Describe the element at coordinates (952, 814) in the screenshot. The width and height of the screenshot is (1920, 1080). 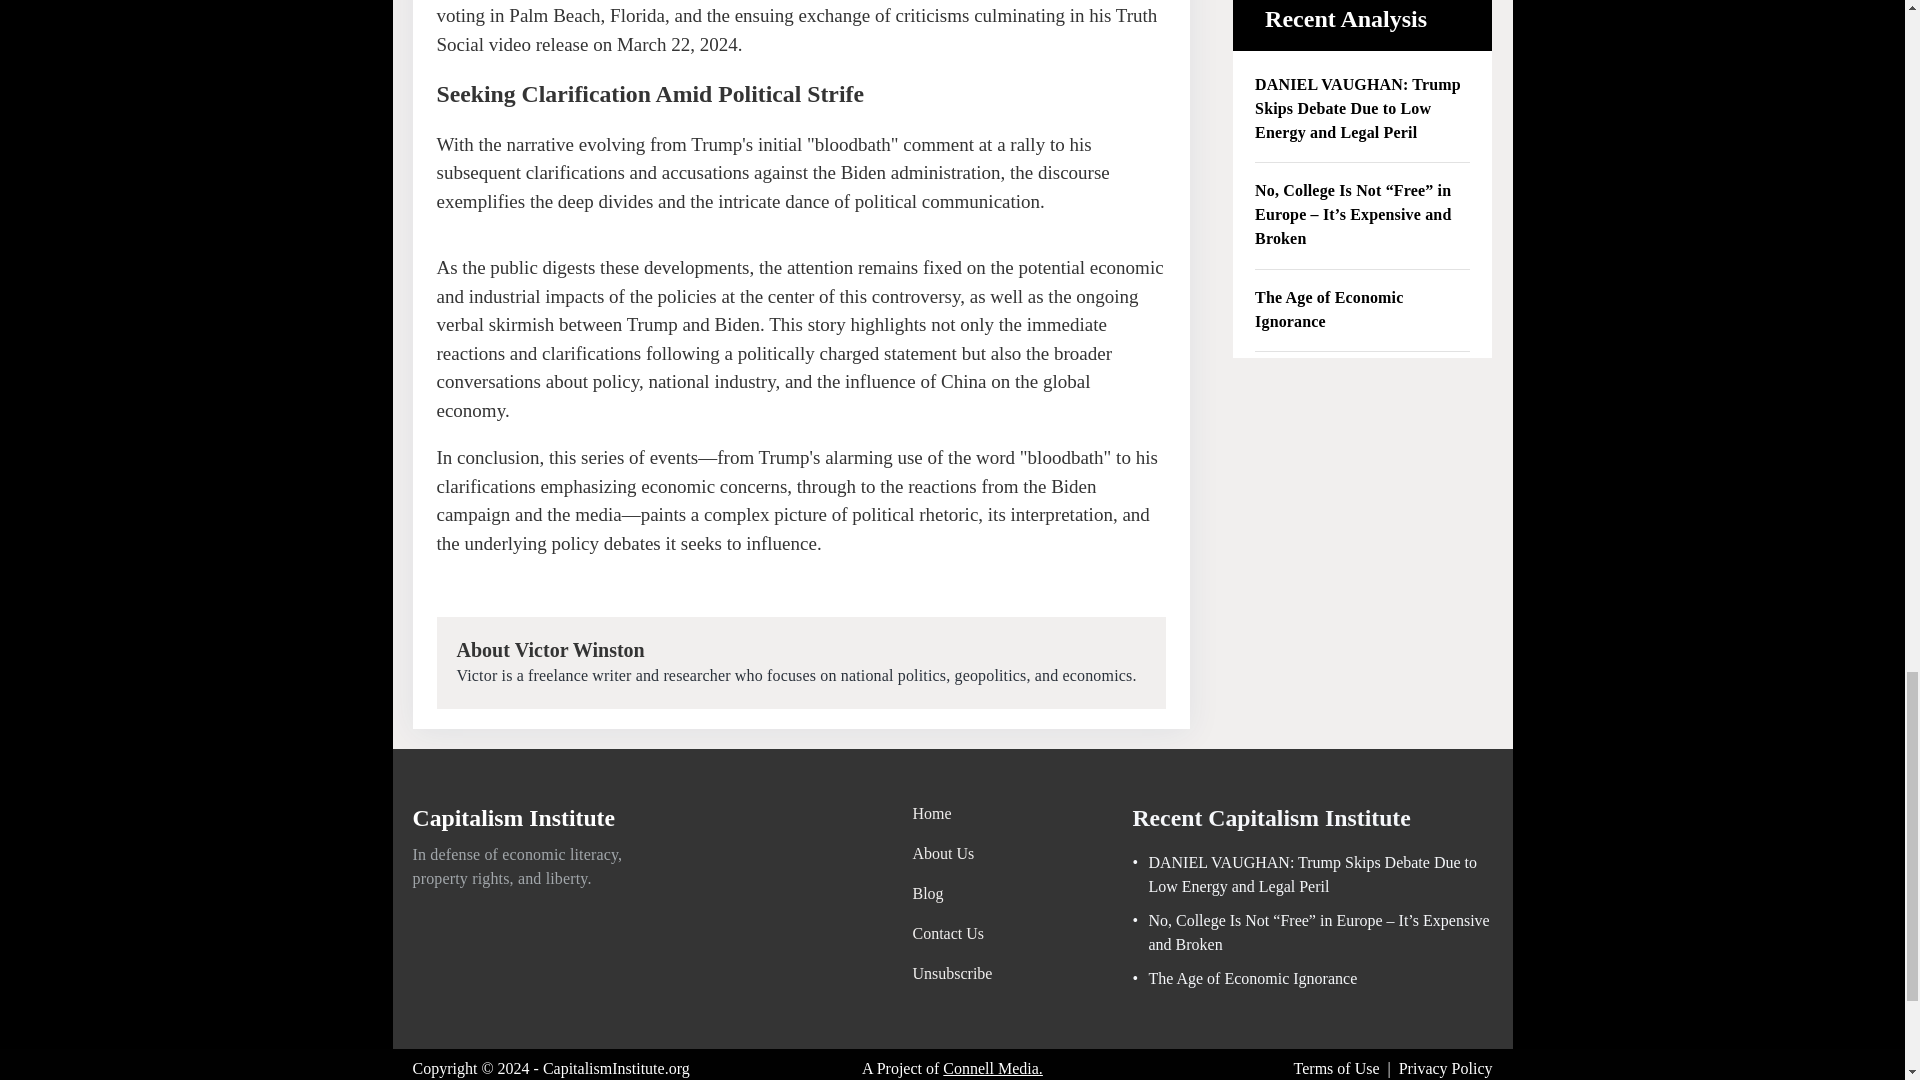
I see `Home` at that location.